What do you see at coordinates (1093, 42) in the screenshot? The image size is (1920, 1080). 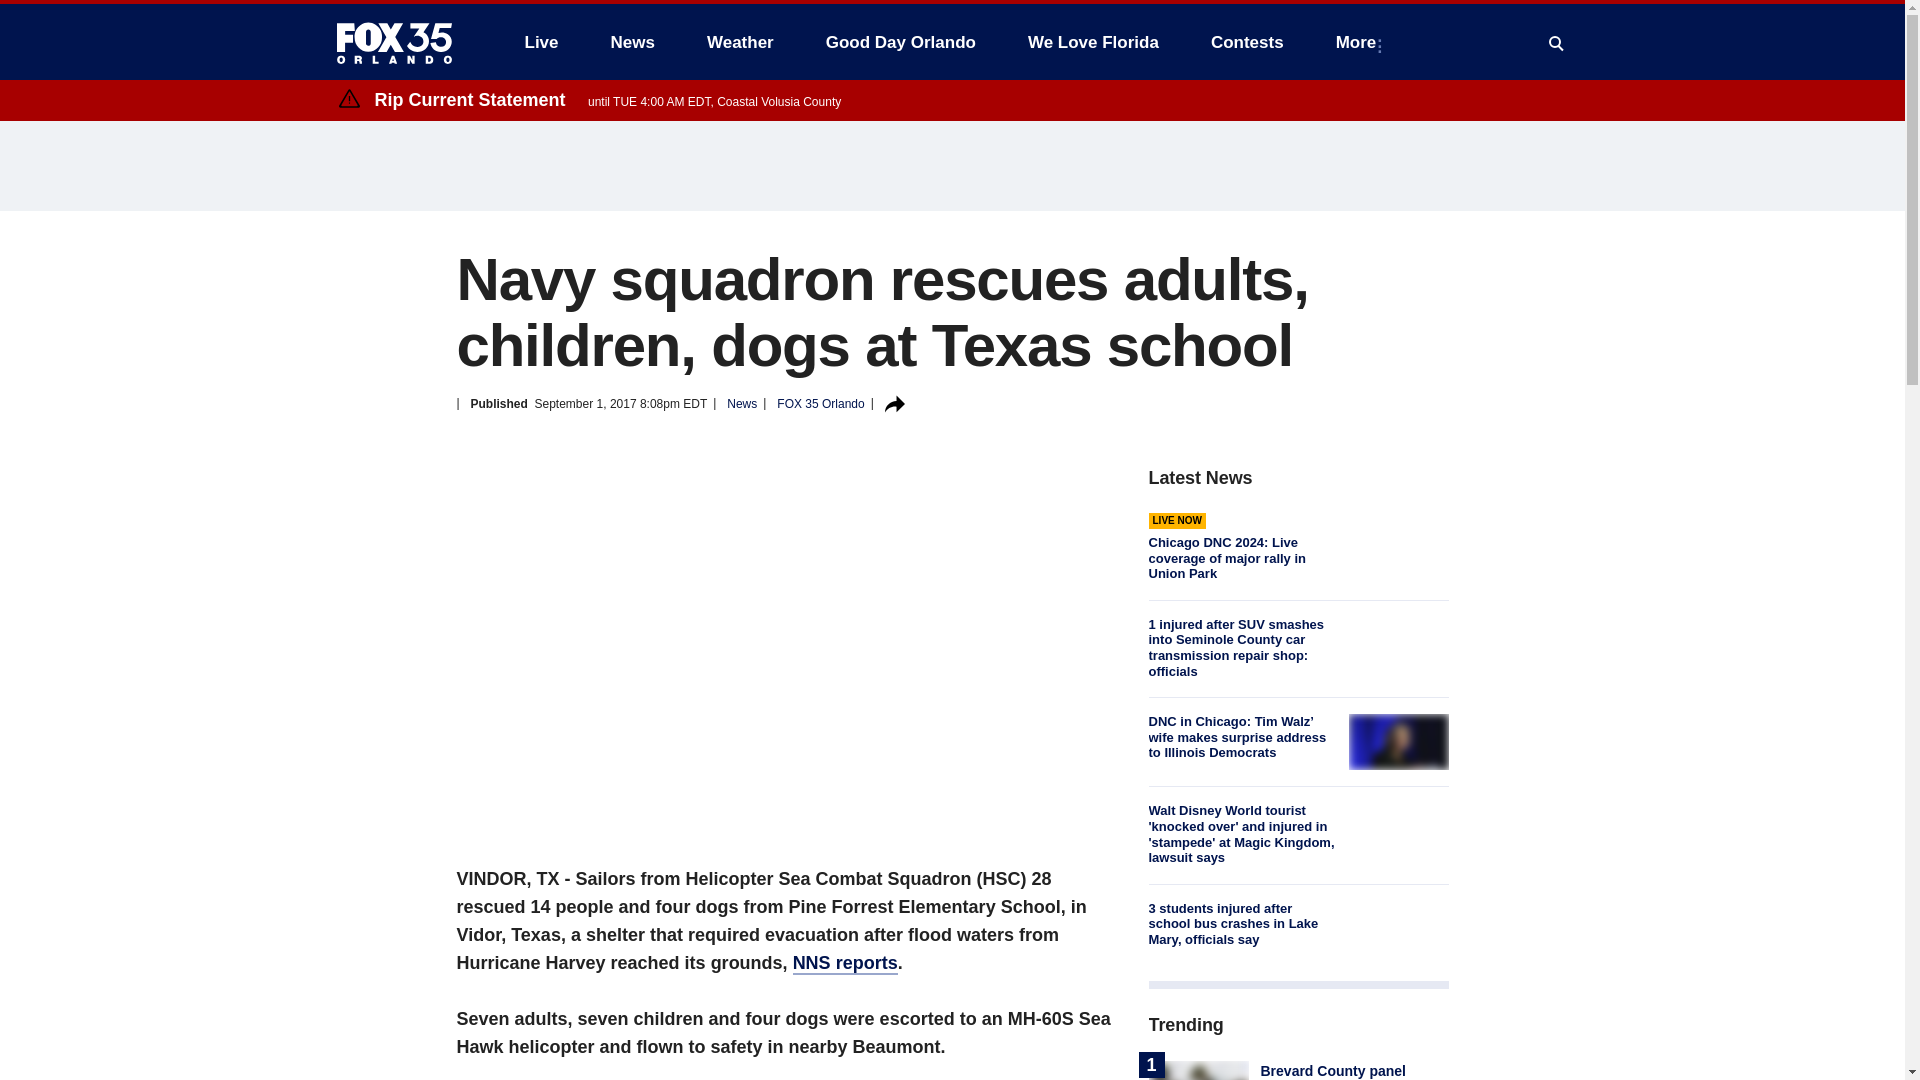 I see `We Love Florida` at bounding box center [1093, 42].